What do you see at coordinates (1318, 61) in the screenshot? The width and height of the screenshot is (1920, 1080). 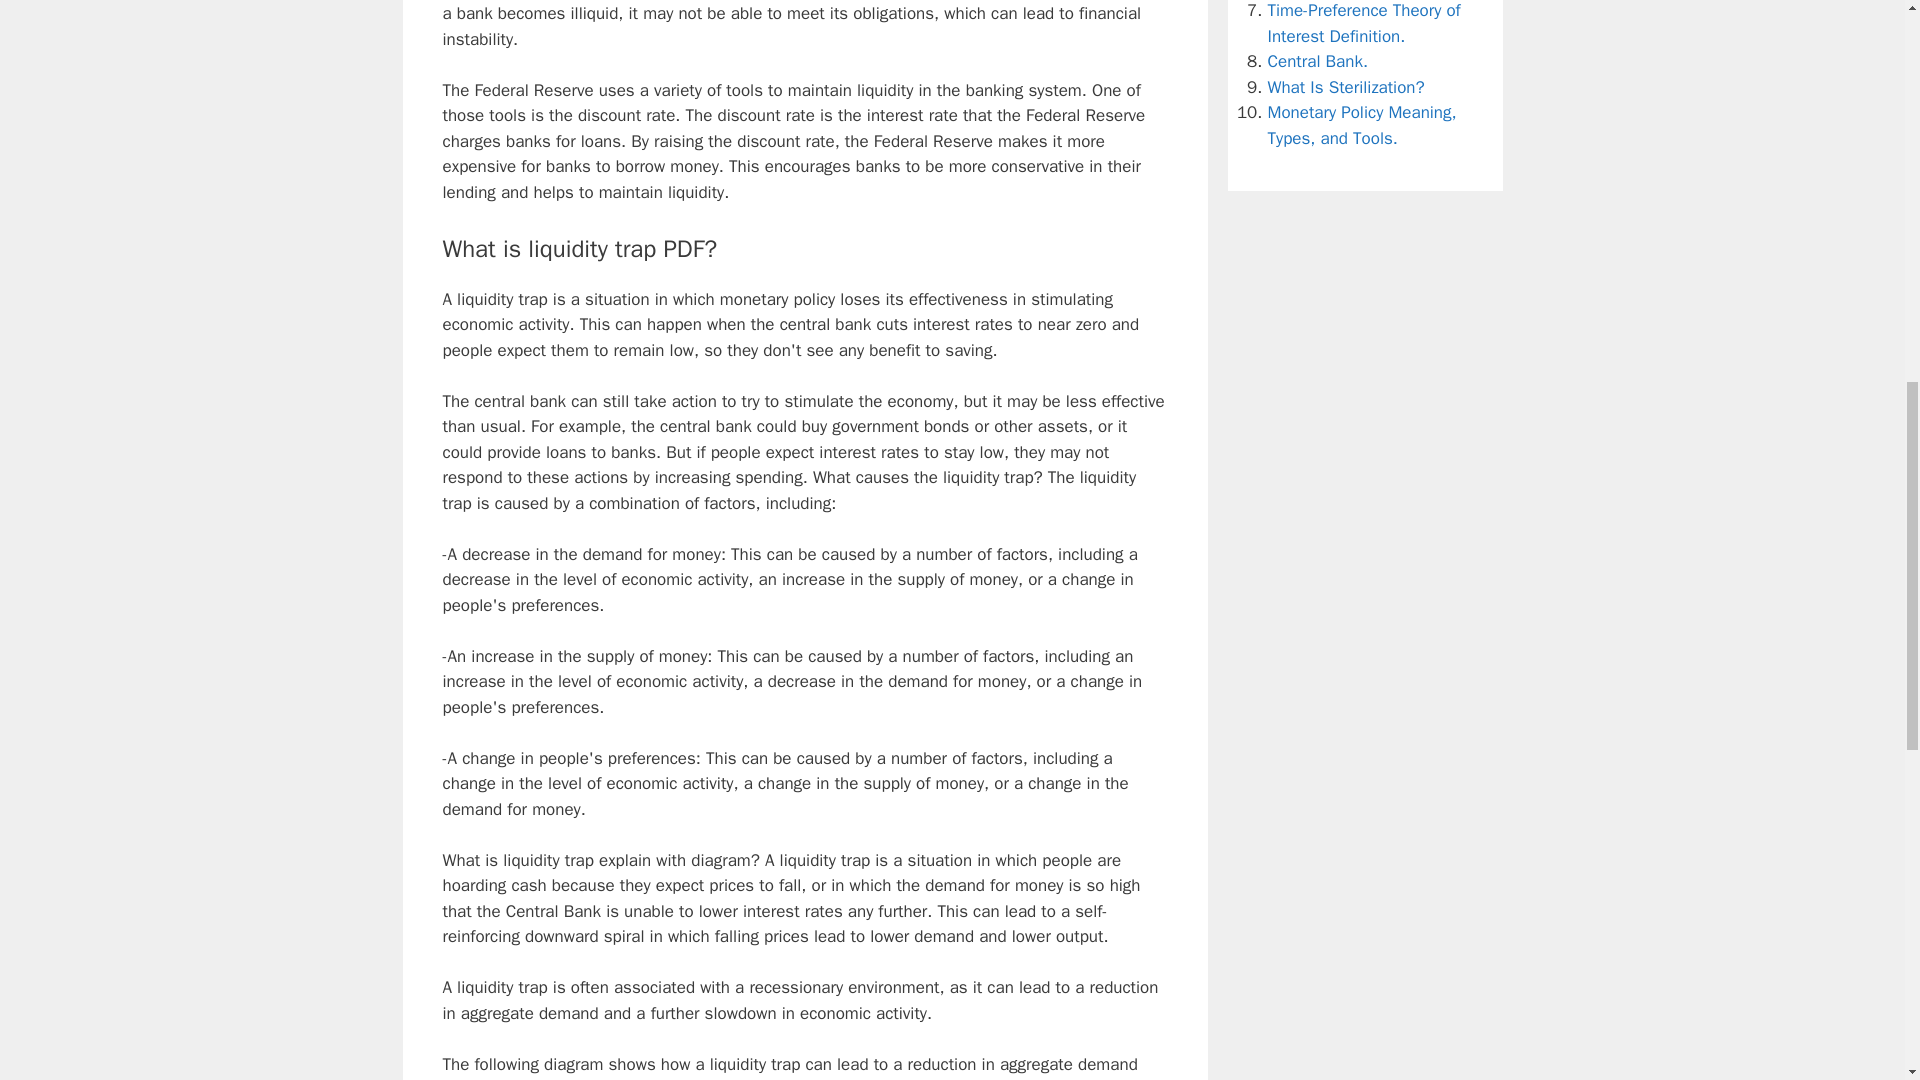 I see `Central Bank.` at bounding box center [1318, 61].